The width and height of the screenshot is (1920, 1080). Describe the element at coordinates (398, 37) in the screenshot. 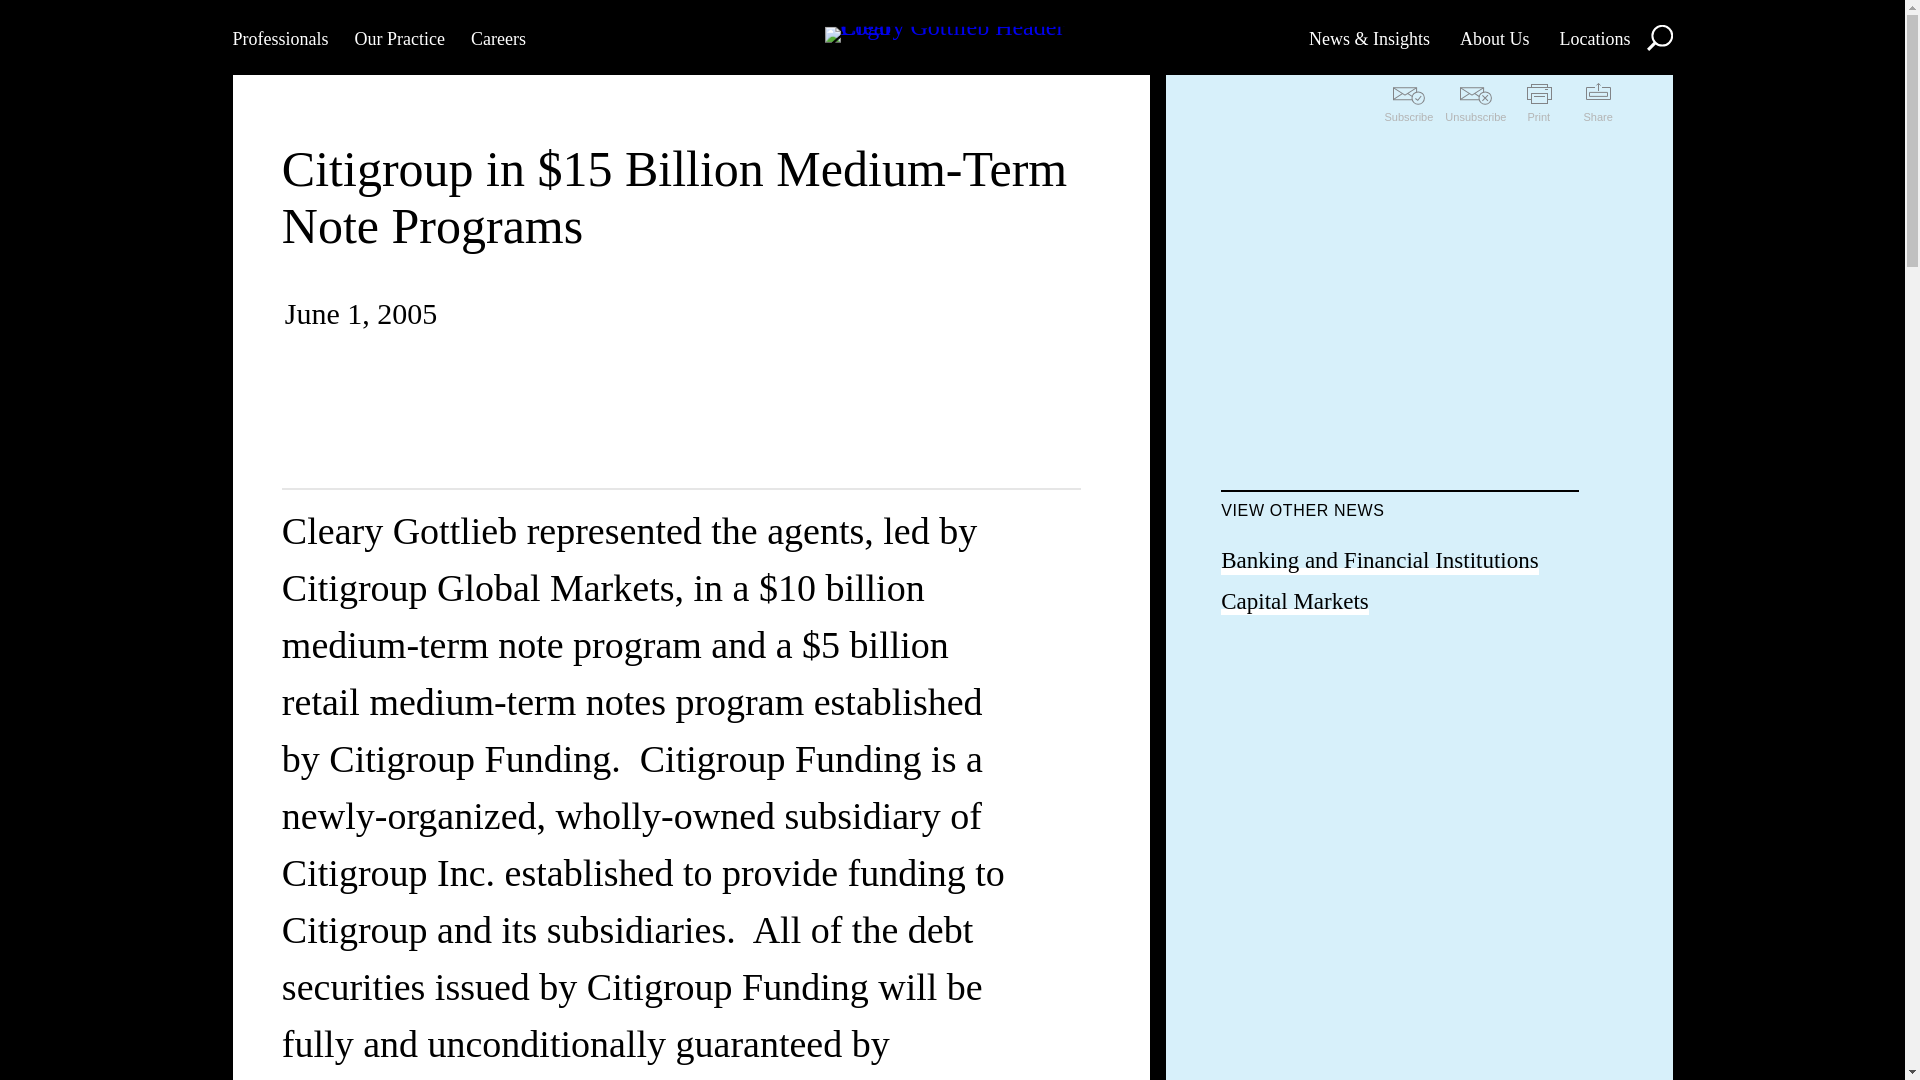

I see `Our Practice` at that location.